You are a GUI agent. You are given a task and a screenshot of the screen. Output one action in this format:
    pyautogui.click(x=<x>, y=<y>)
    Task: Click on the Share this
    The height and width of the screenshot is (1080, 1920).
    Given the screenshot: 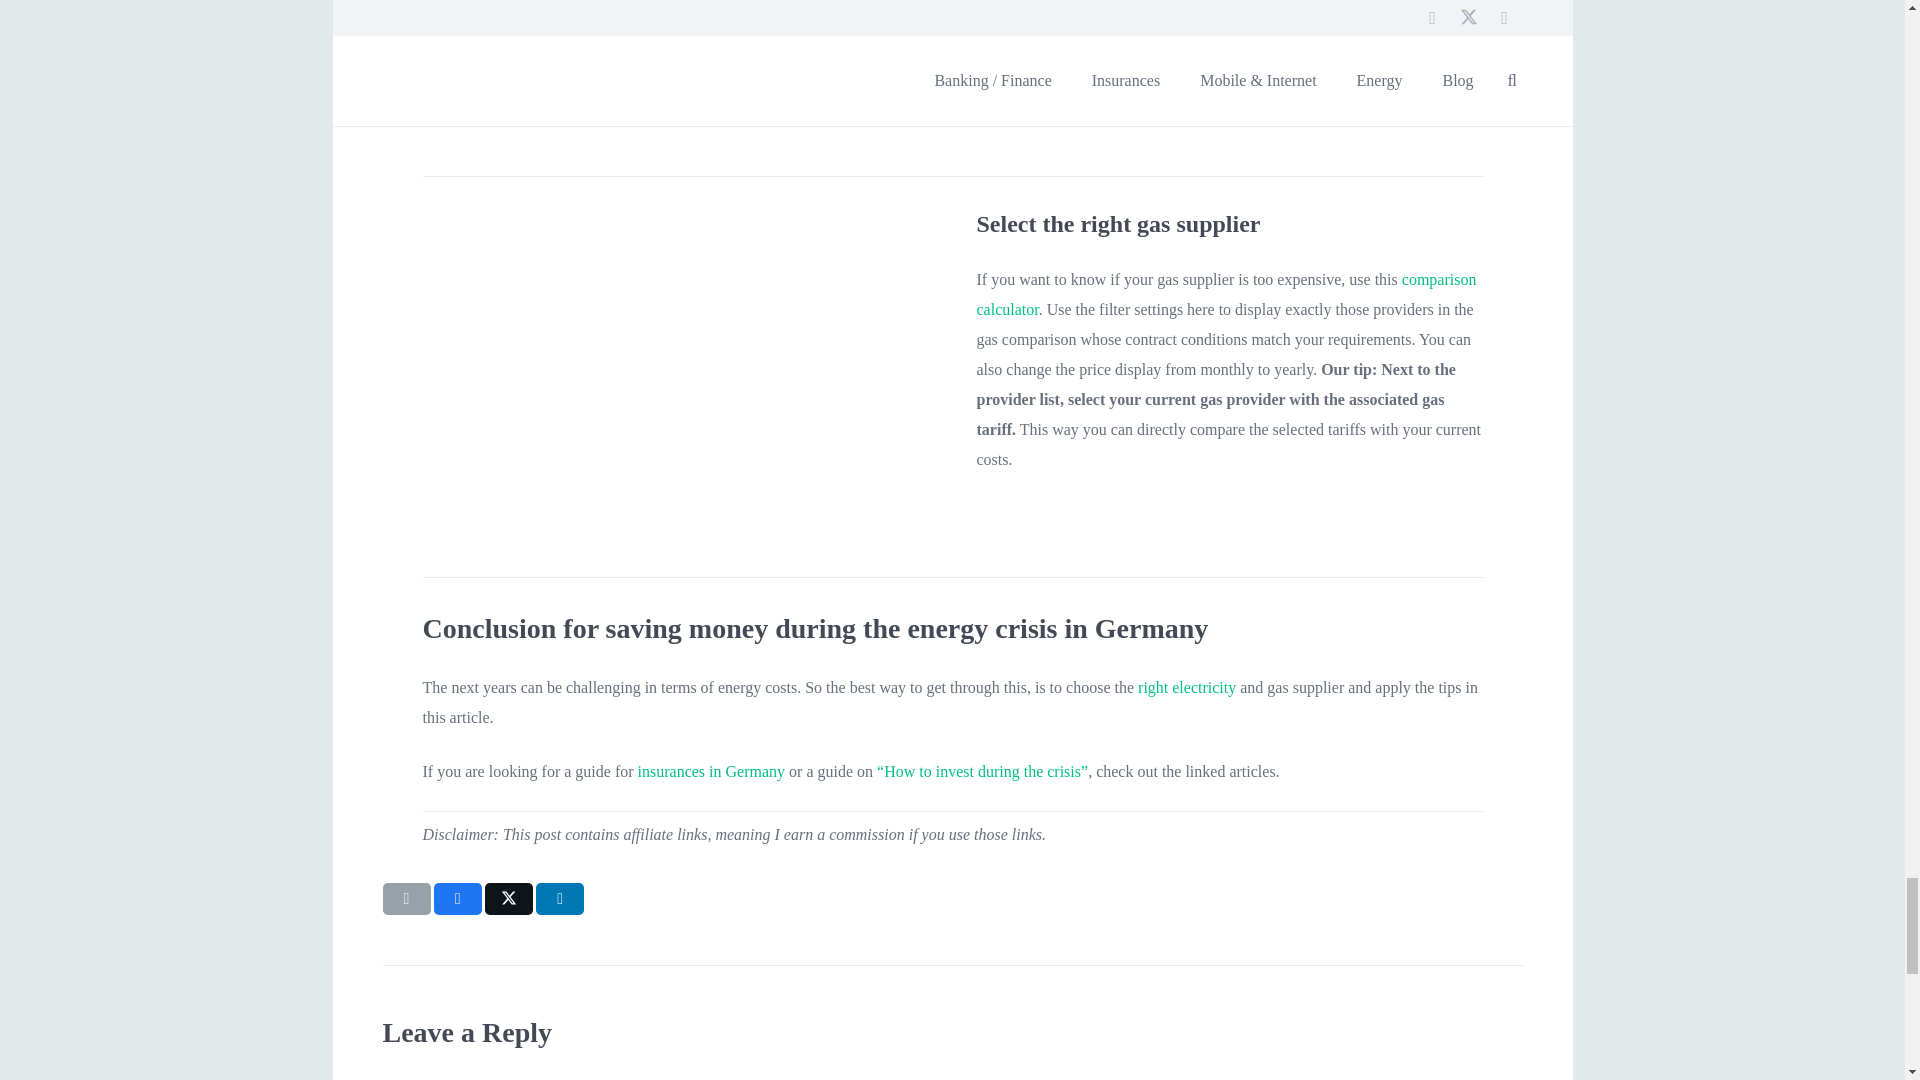 What is the action you would take?
    pyautogui.click(x=559, y=898)
    